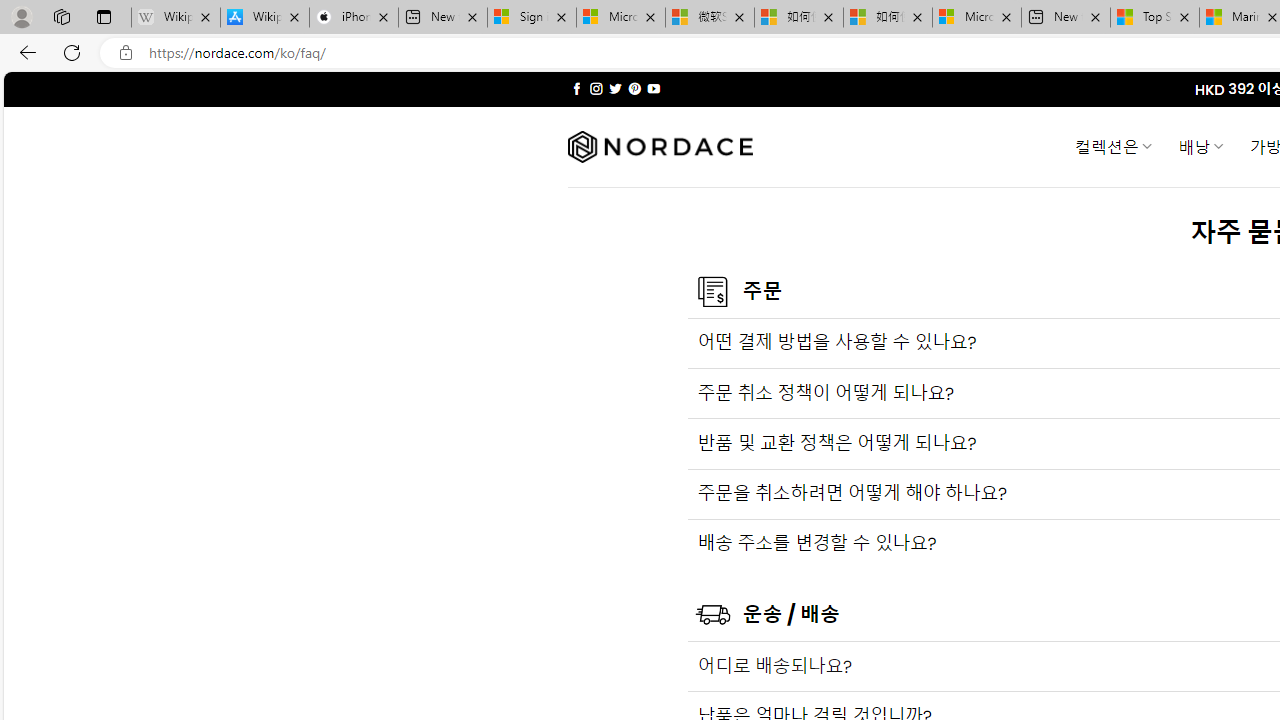 This screenshot has width=1280, height=720. Describe the element at coordinates (176, 18) in the screenshot. I see `Wikipedia - Sleeping` at that location.